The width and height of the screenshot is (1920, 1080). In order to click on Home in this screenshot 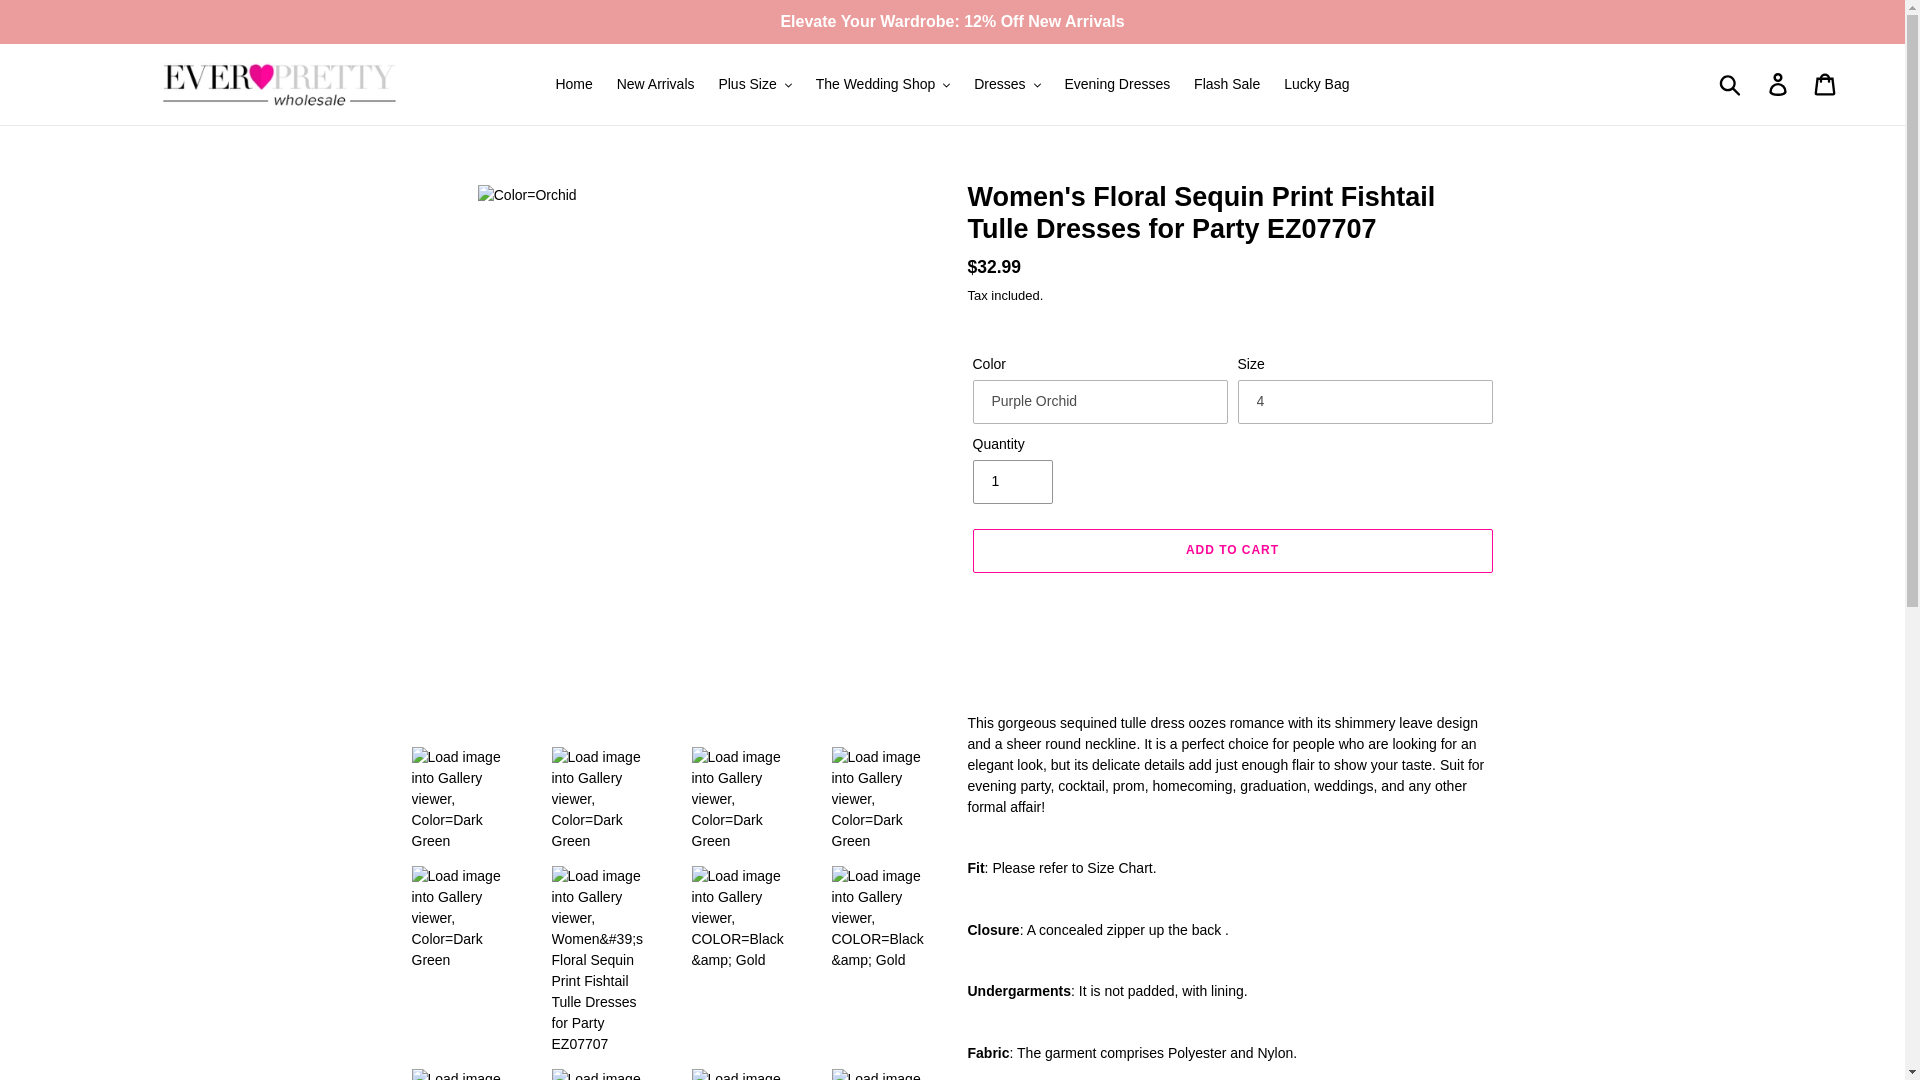, I will do `click(574, 84)`.